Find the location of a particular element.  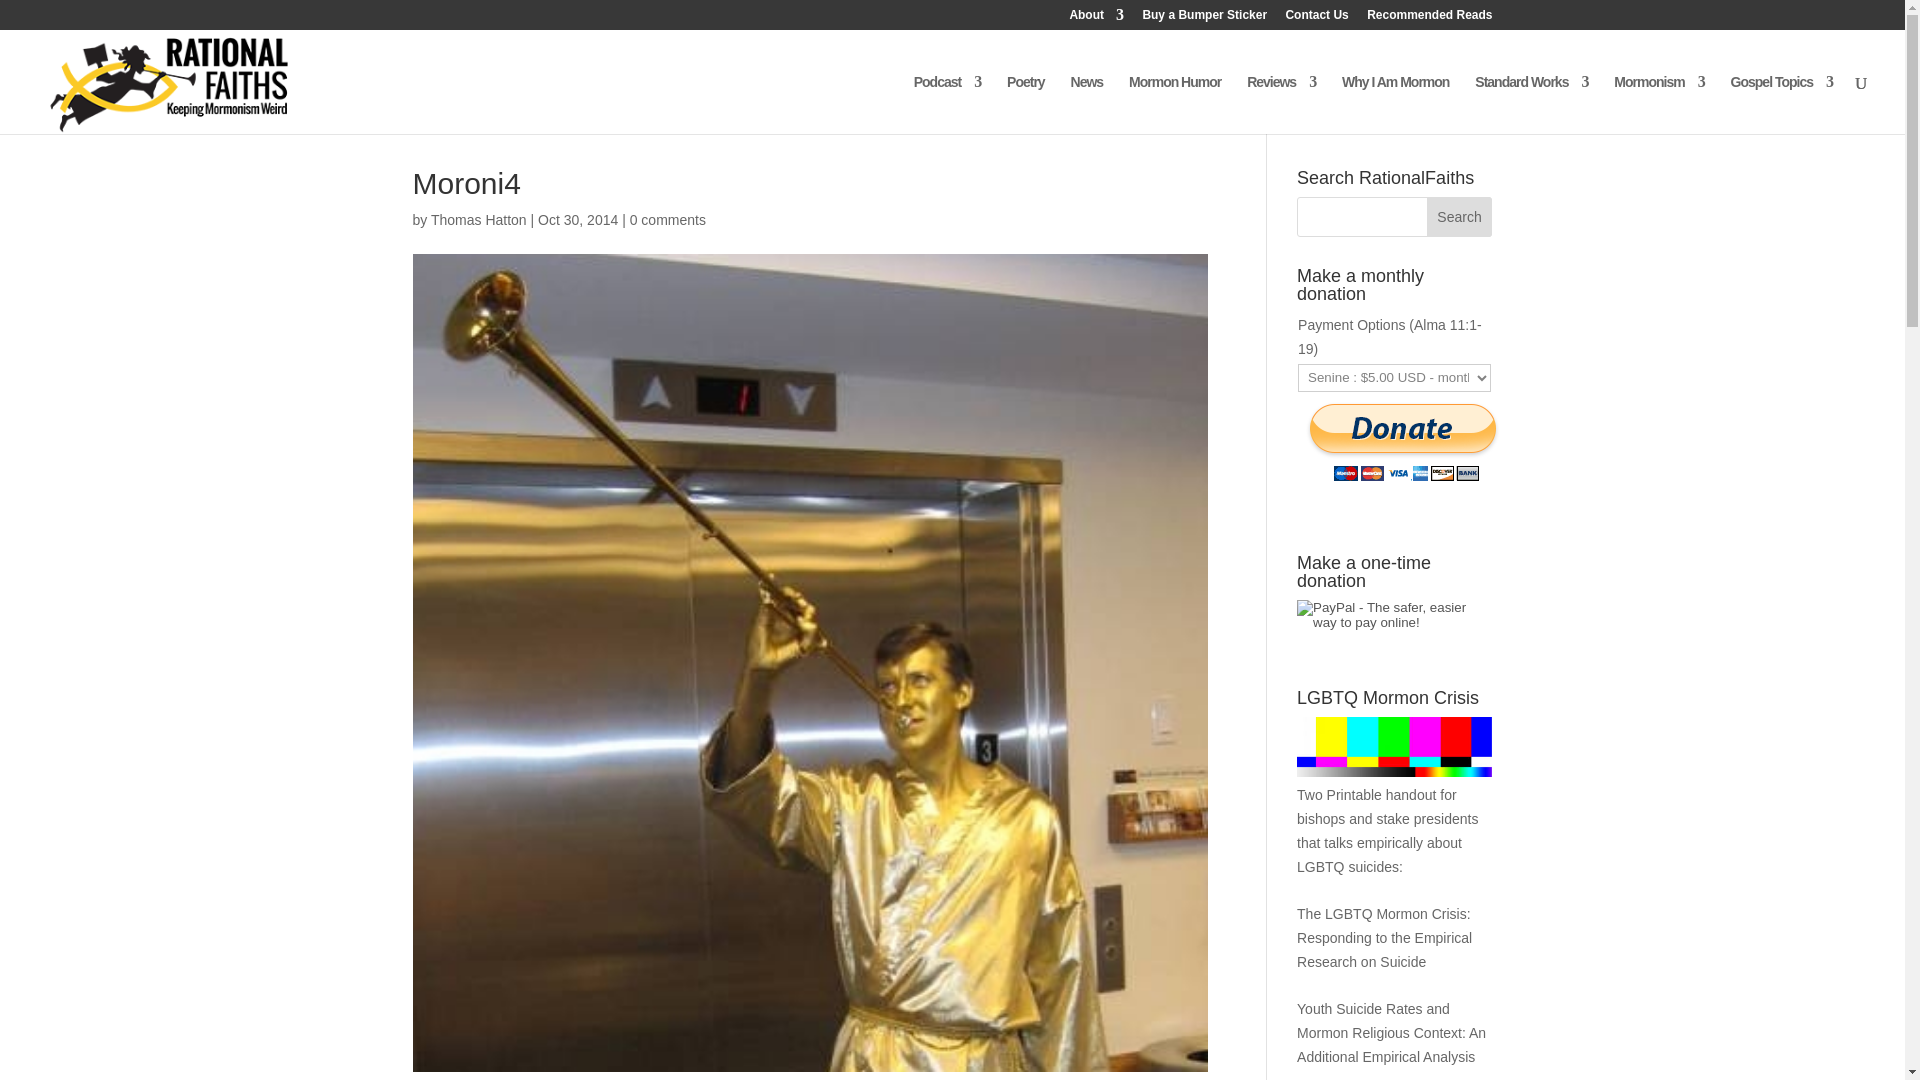

Poetry is located at coordinates (1025, 104).